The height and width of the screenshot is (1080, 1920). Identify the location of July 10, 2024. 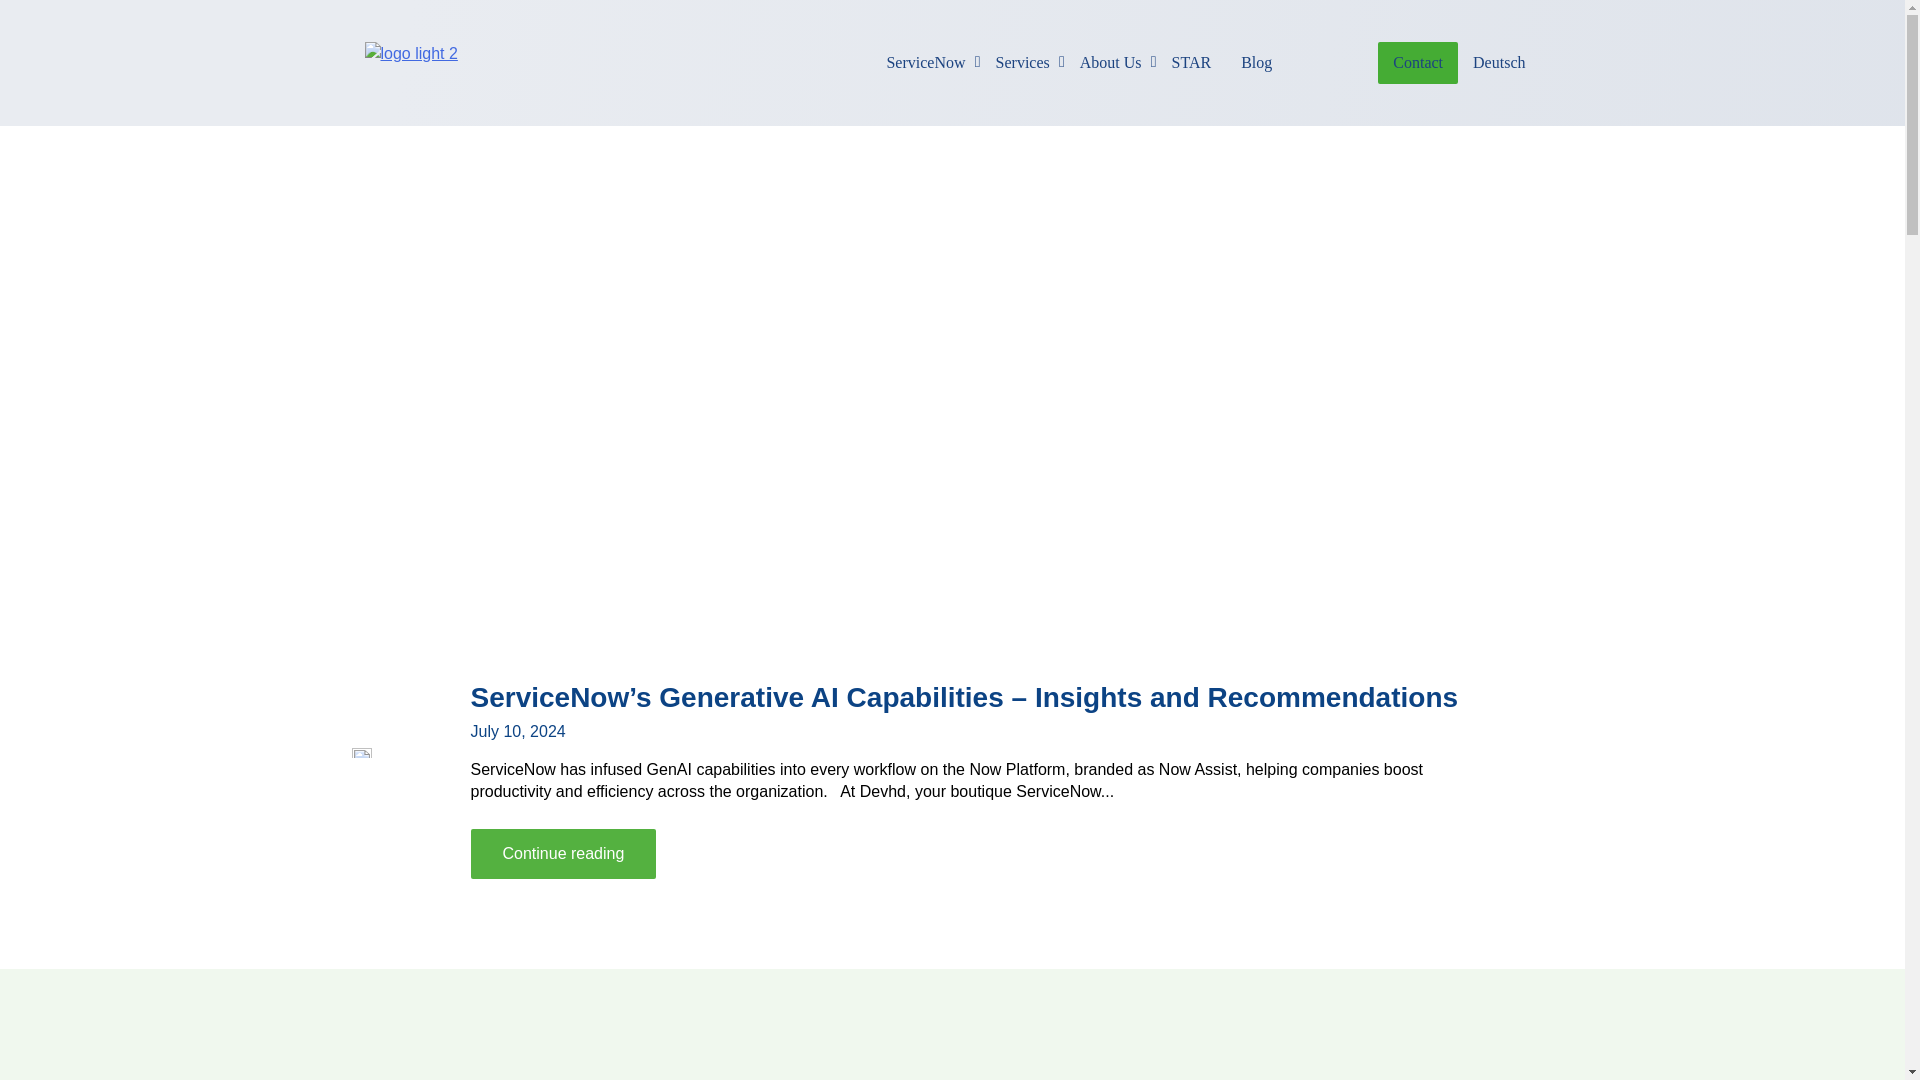
(563, 854).